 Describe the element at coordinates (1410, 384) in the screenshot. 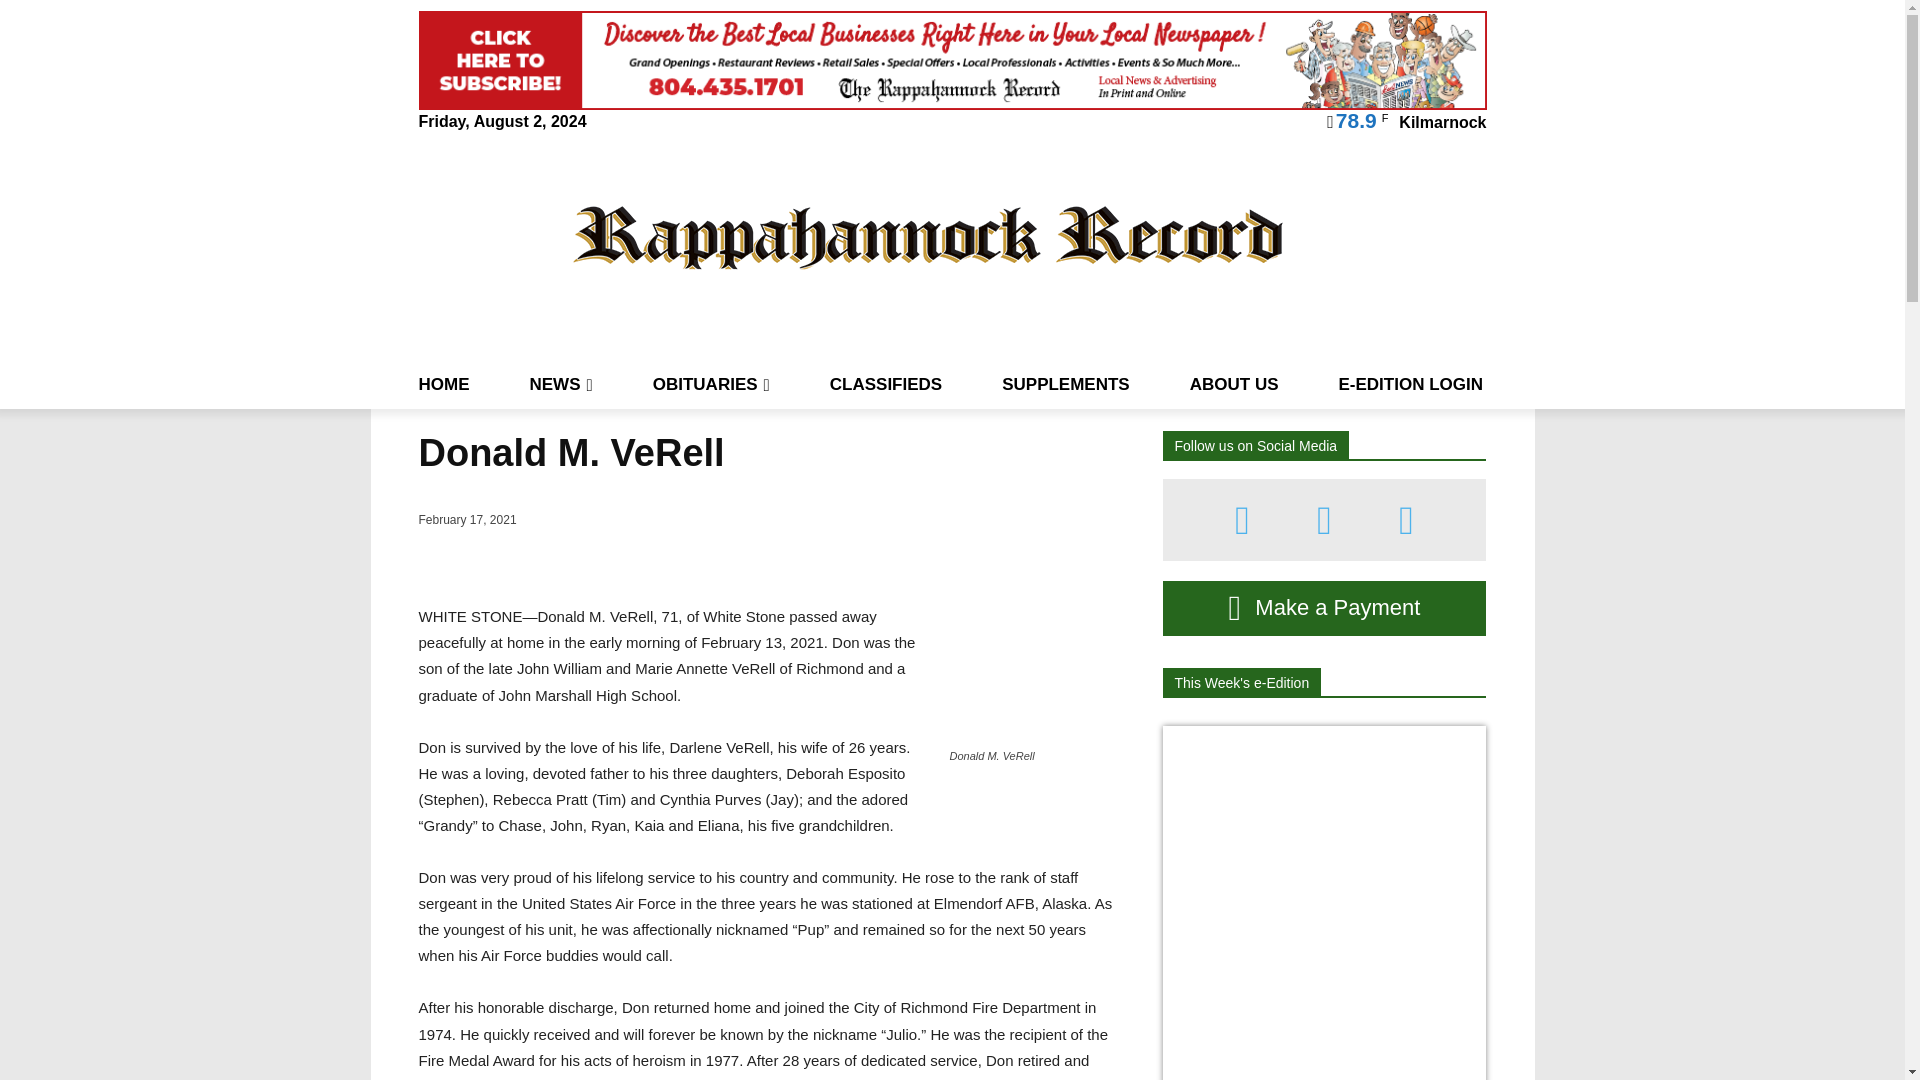

I see `E-EDITION LOGIN` at that location.